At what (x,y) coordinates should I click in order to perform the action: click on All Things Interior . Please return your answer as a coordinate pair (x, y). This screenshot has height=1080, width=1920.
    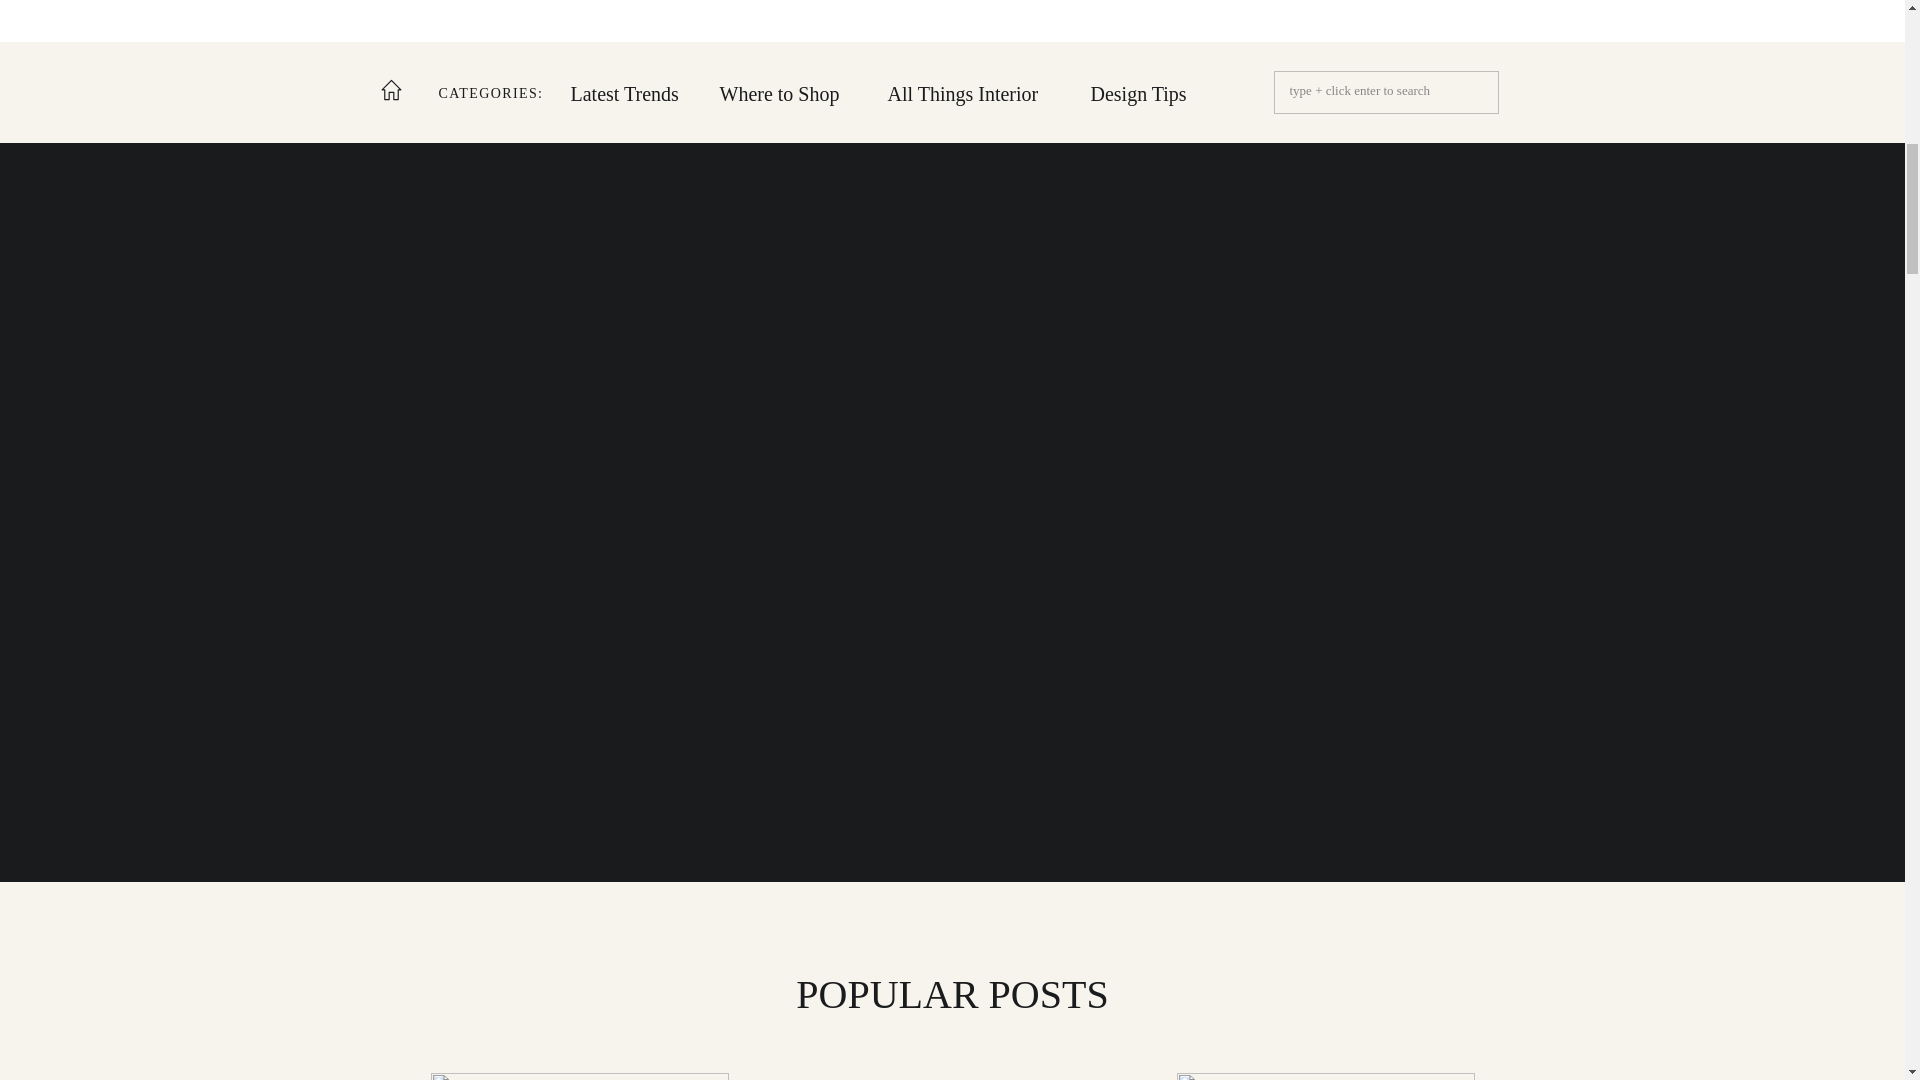
    Looking at the image, I should click on (980, 94).